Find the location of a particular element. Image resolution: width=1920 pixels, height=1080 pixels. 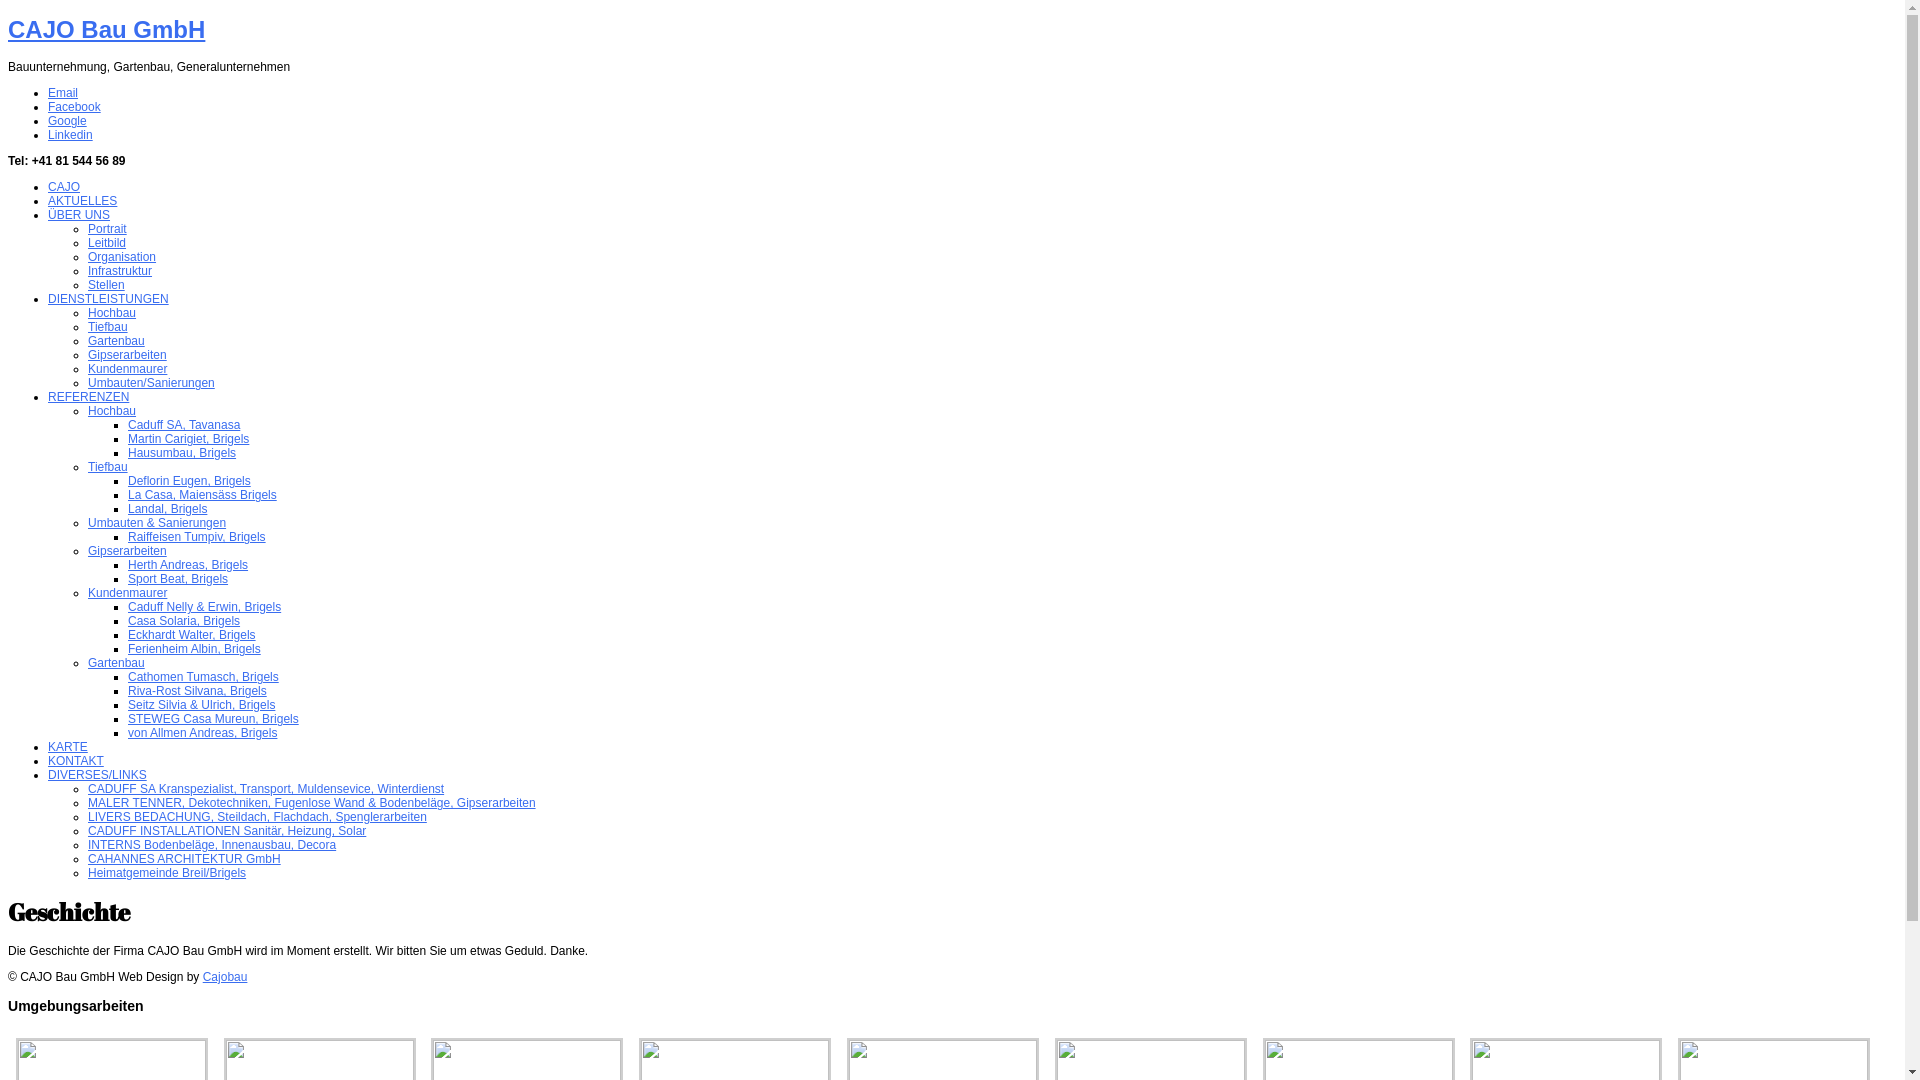

Linkedin is located at coordinates (70, 135).